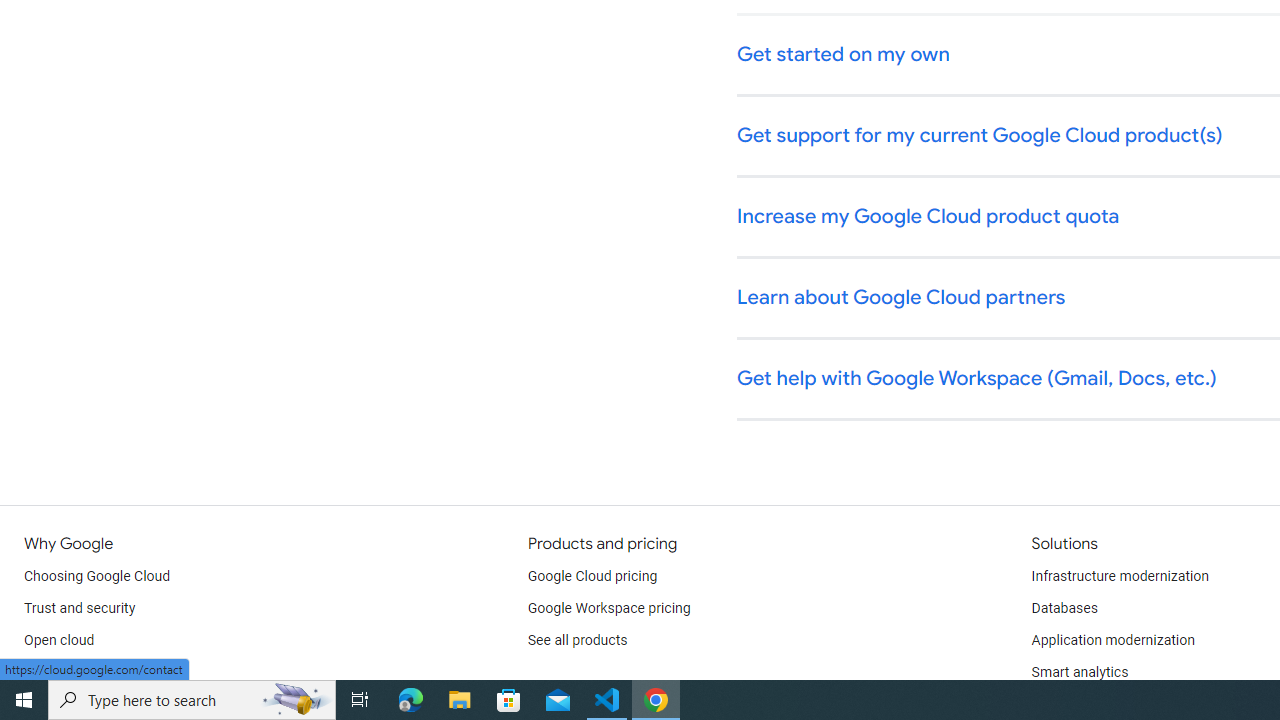 The width and height of the screenshot is (1280, 720). Describe the element at coordinates (1120, 576) in the screenshot. I see `Infrastructure modernization` at that location.